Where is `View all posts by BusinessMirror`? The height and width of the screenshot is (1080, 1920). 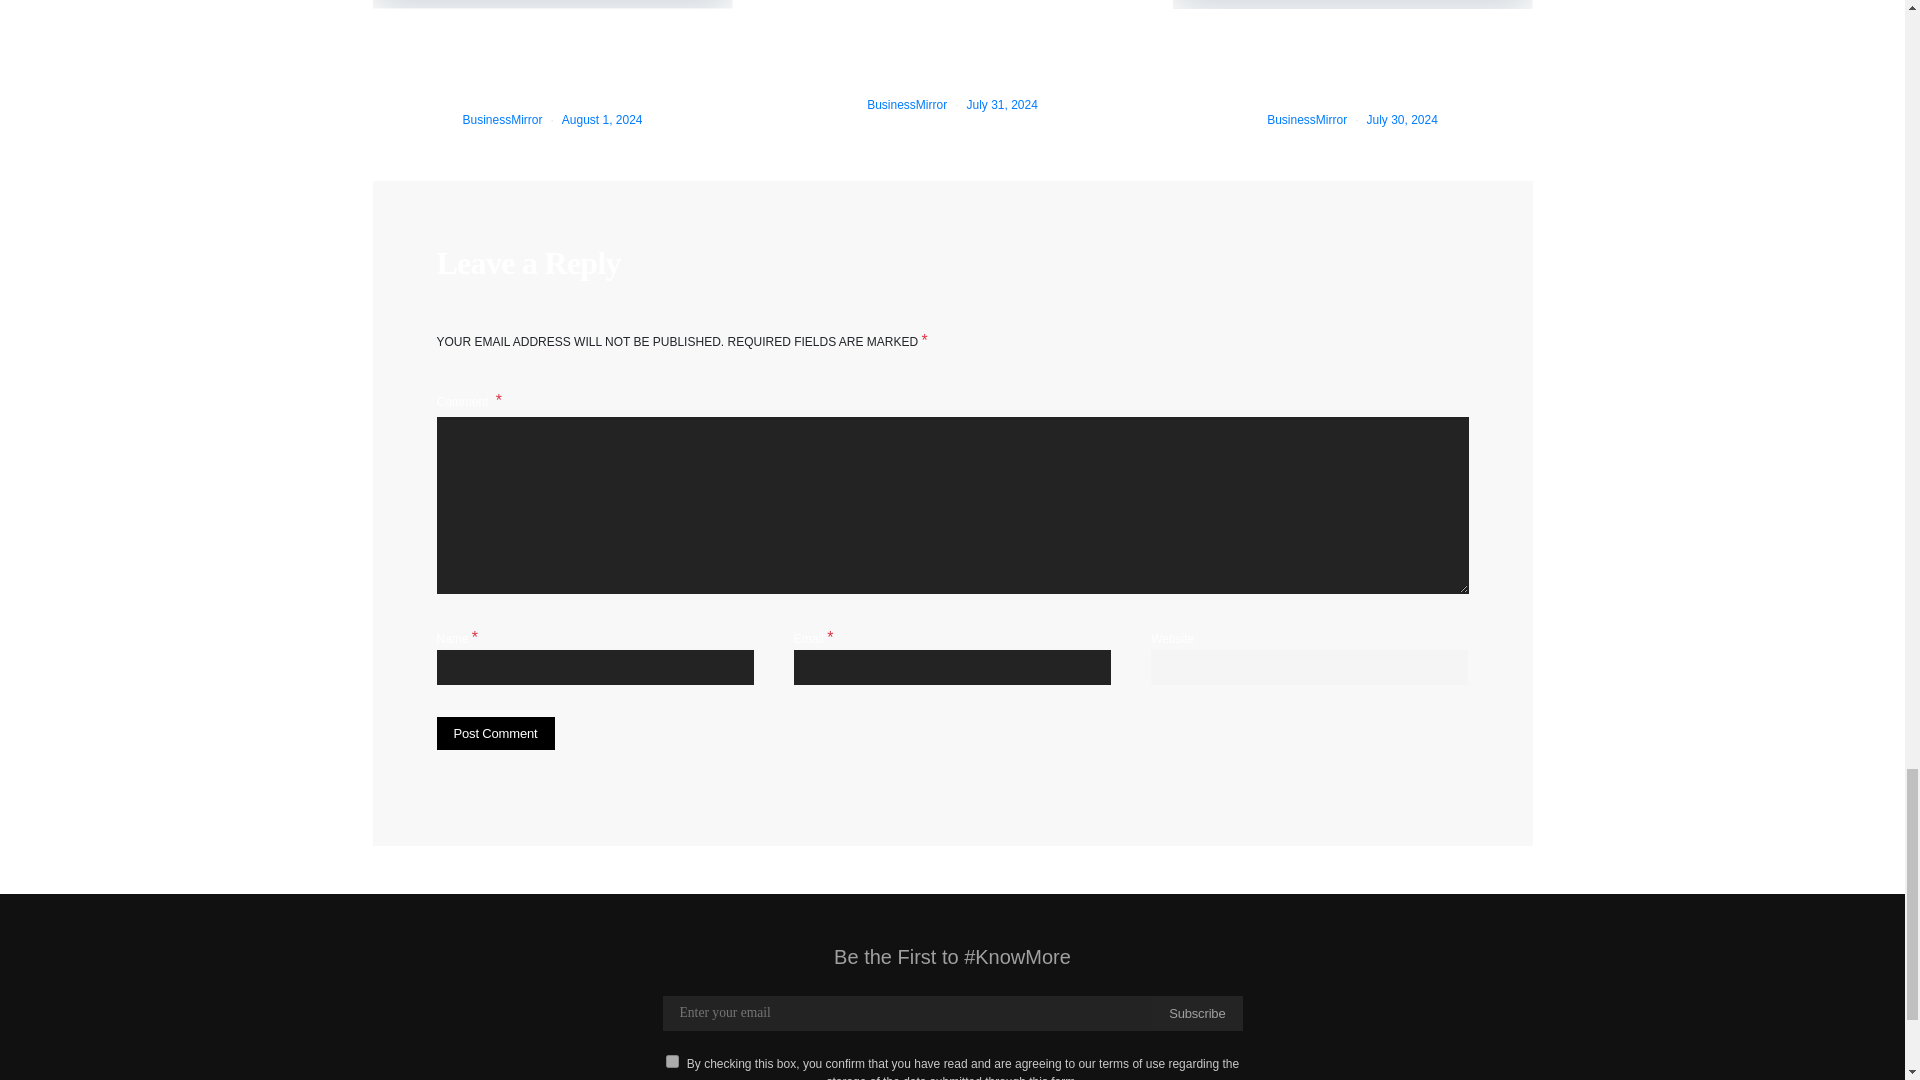
View all posts by BusinessMirror is located at coordinates (1307, 120).